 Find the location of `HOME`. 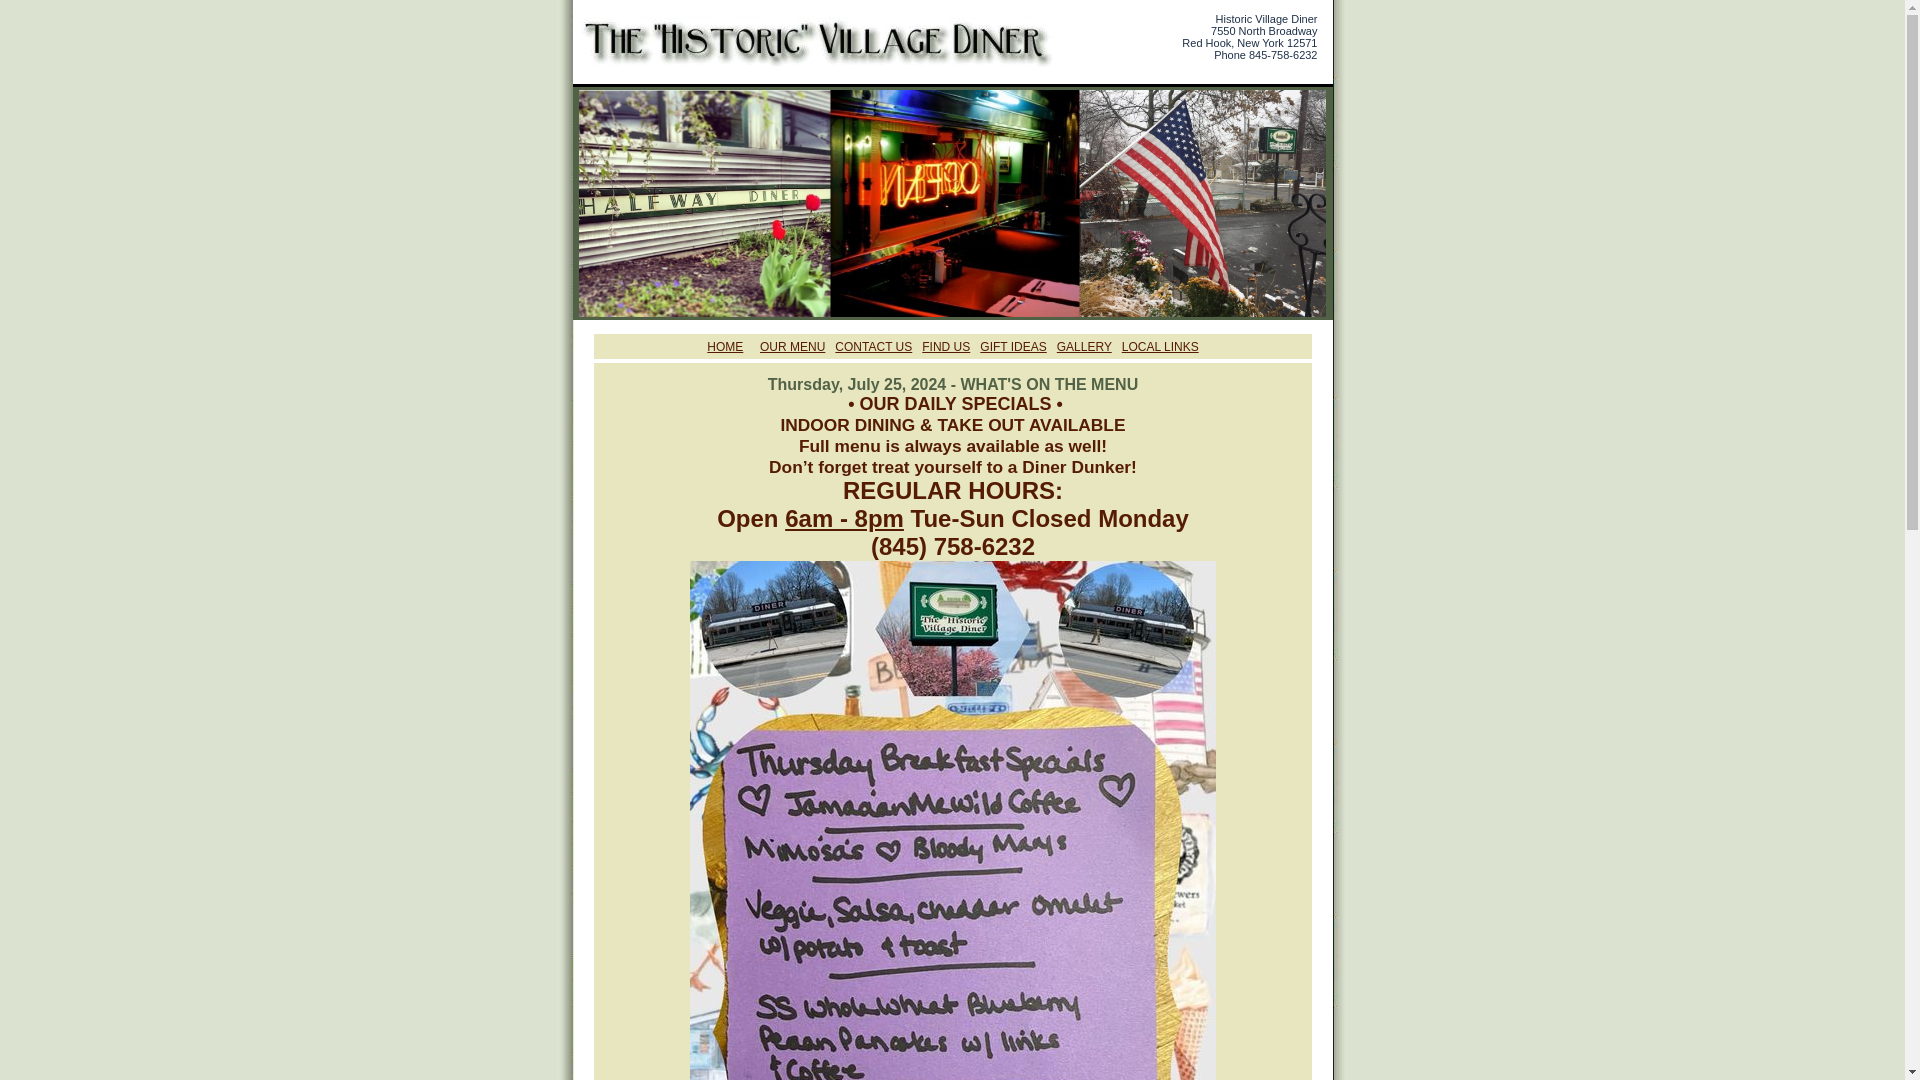

HOME is located at coordinates (724, 347).